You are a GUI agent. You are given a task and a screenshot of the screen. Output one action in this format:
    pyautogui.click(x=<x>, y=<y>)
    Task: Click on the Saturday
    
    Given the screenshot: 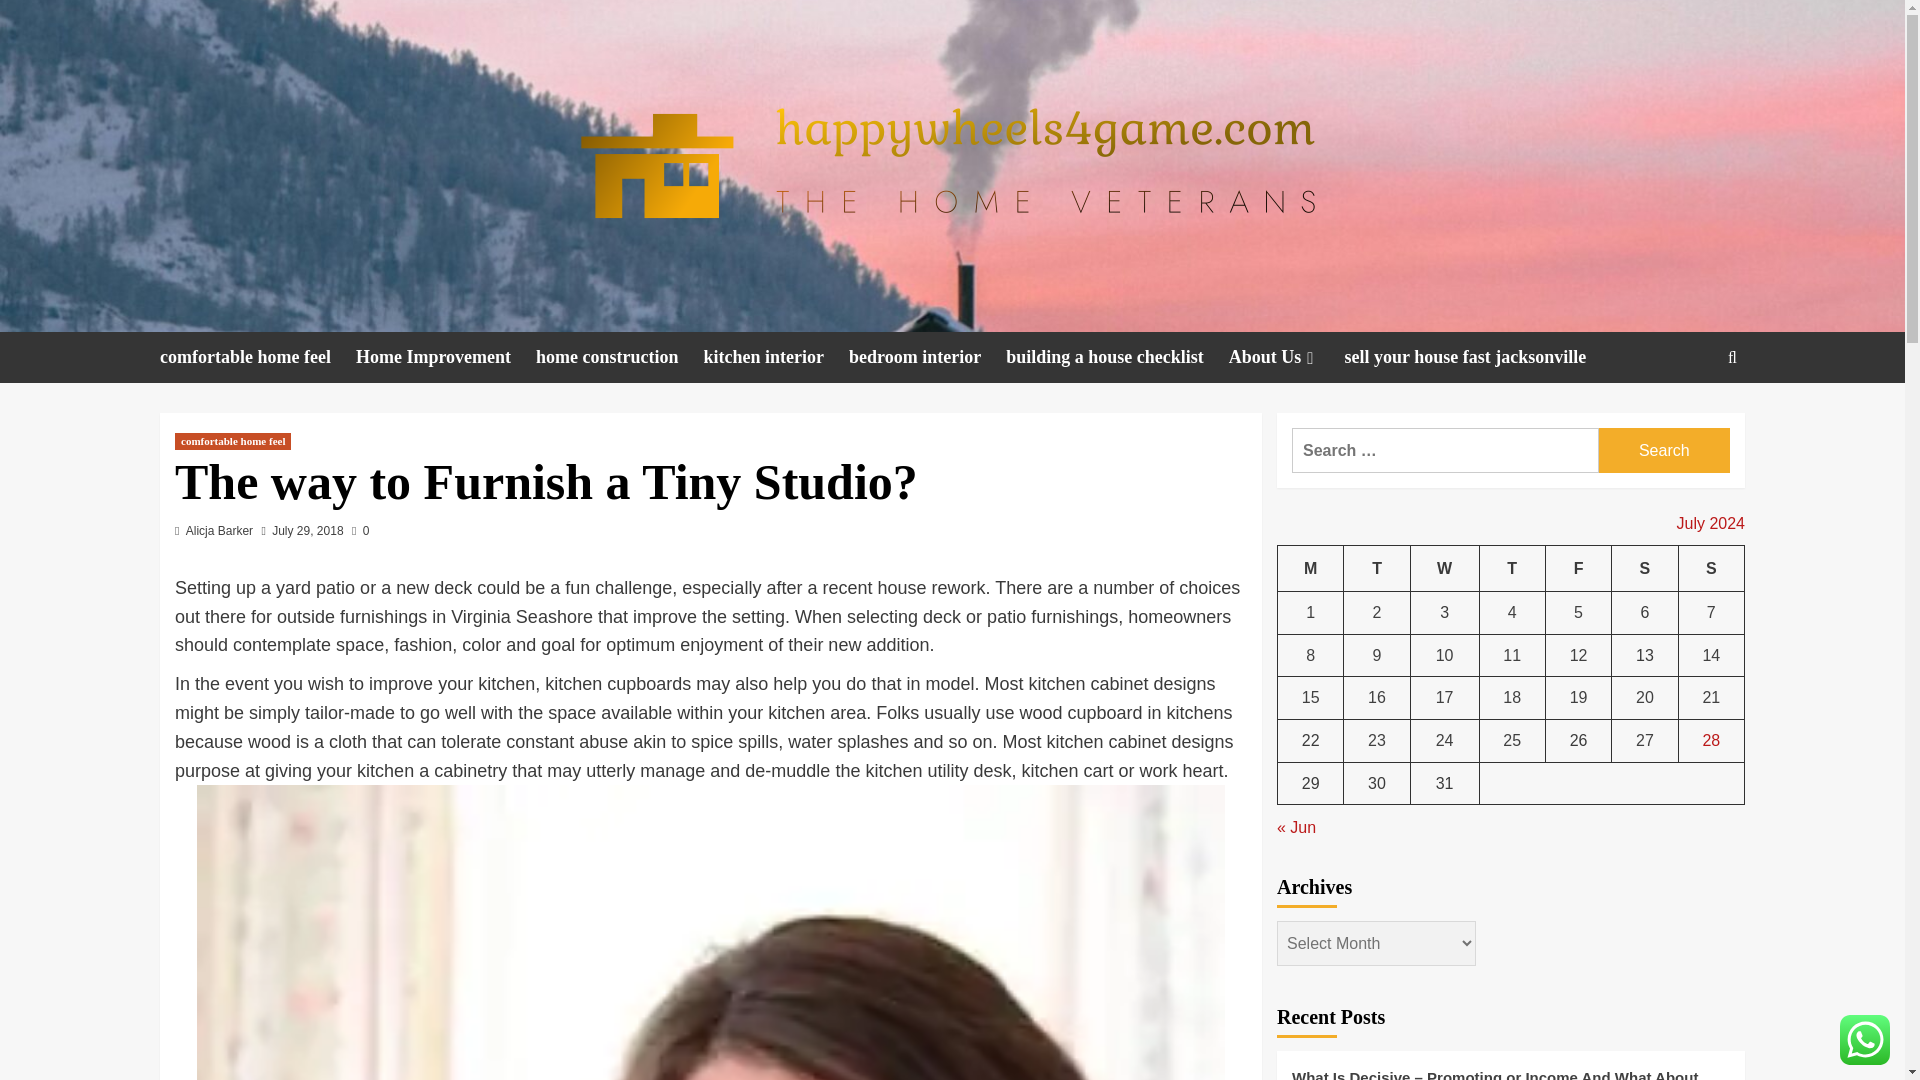 What is the action you would take?
    pyautogui.click(x=1645, y=568)
    